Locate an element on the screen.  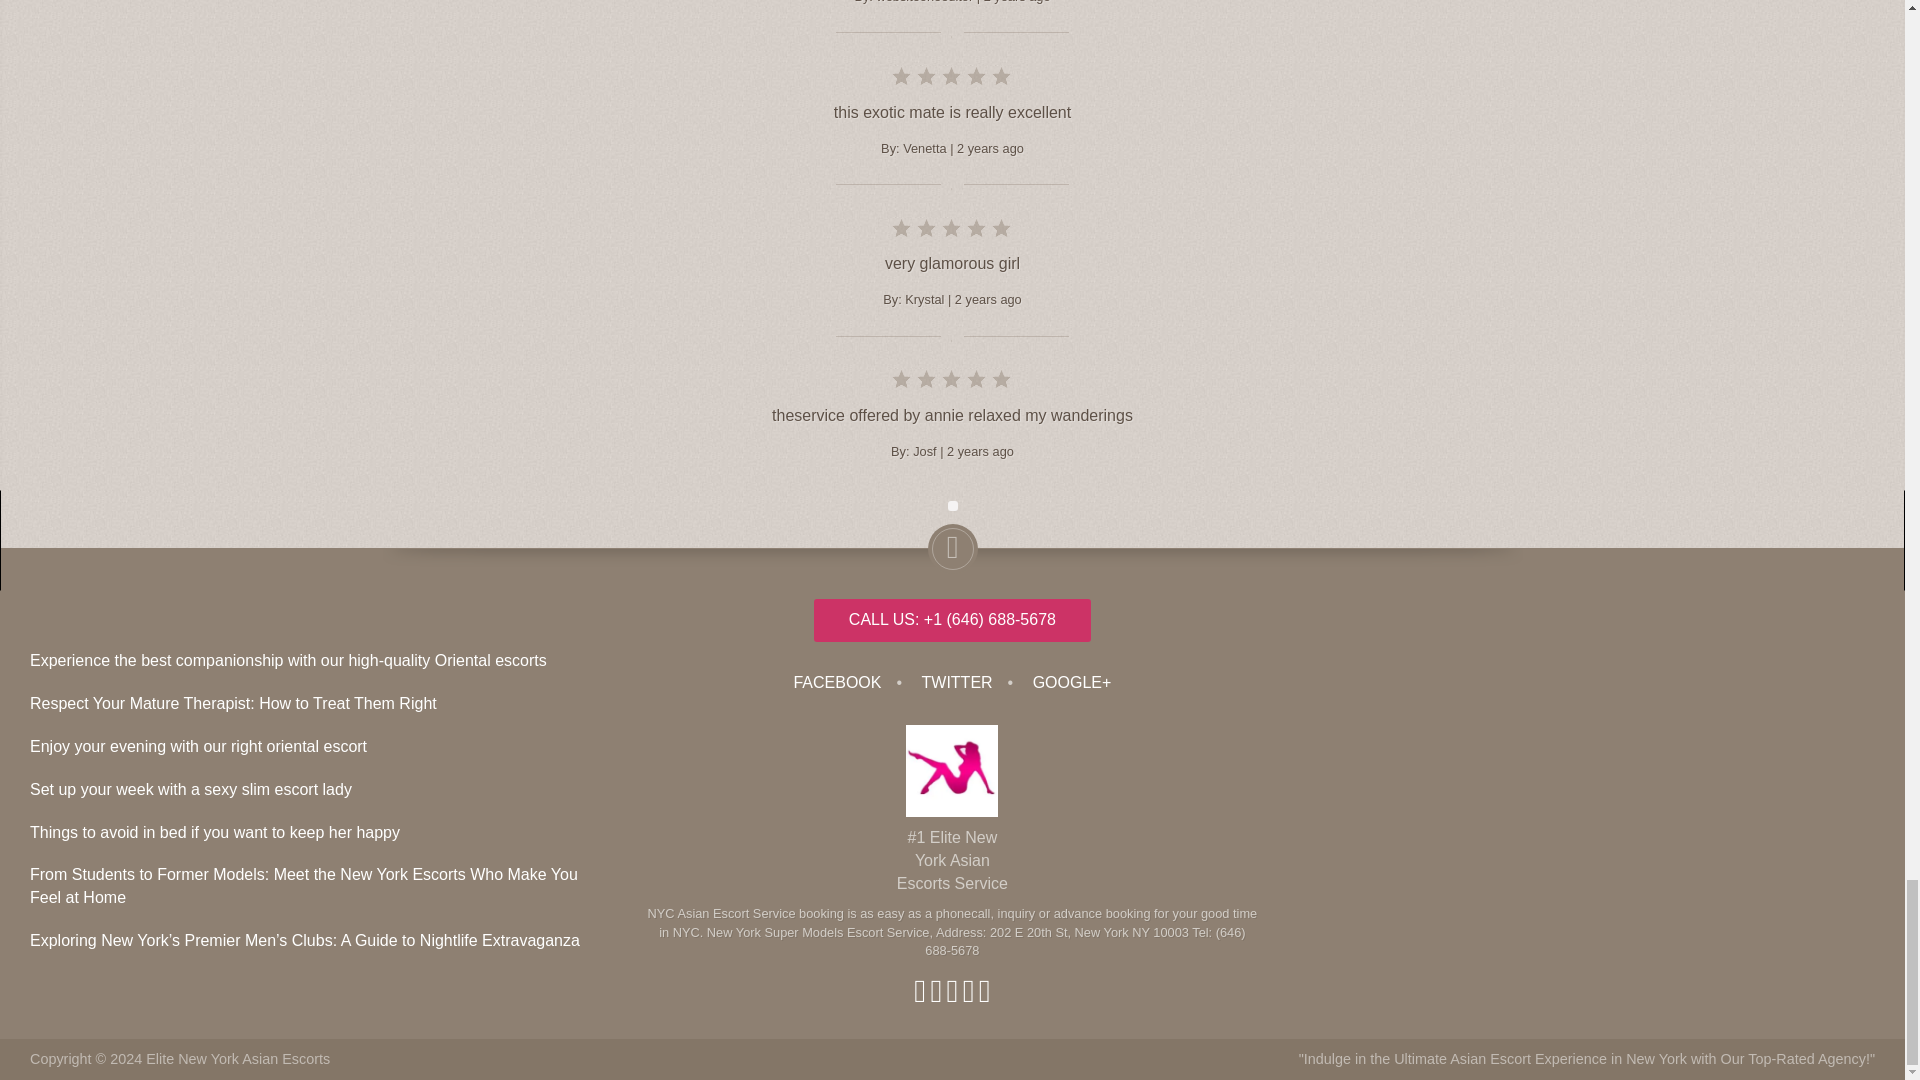
Things to avoid in bed if you want to keep her happy is located at coordinates (214, 832).